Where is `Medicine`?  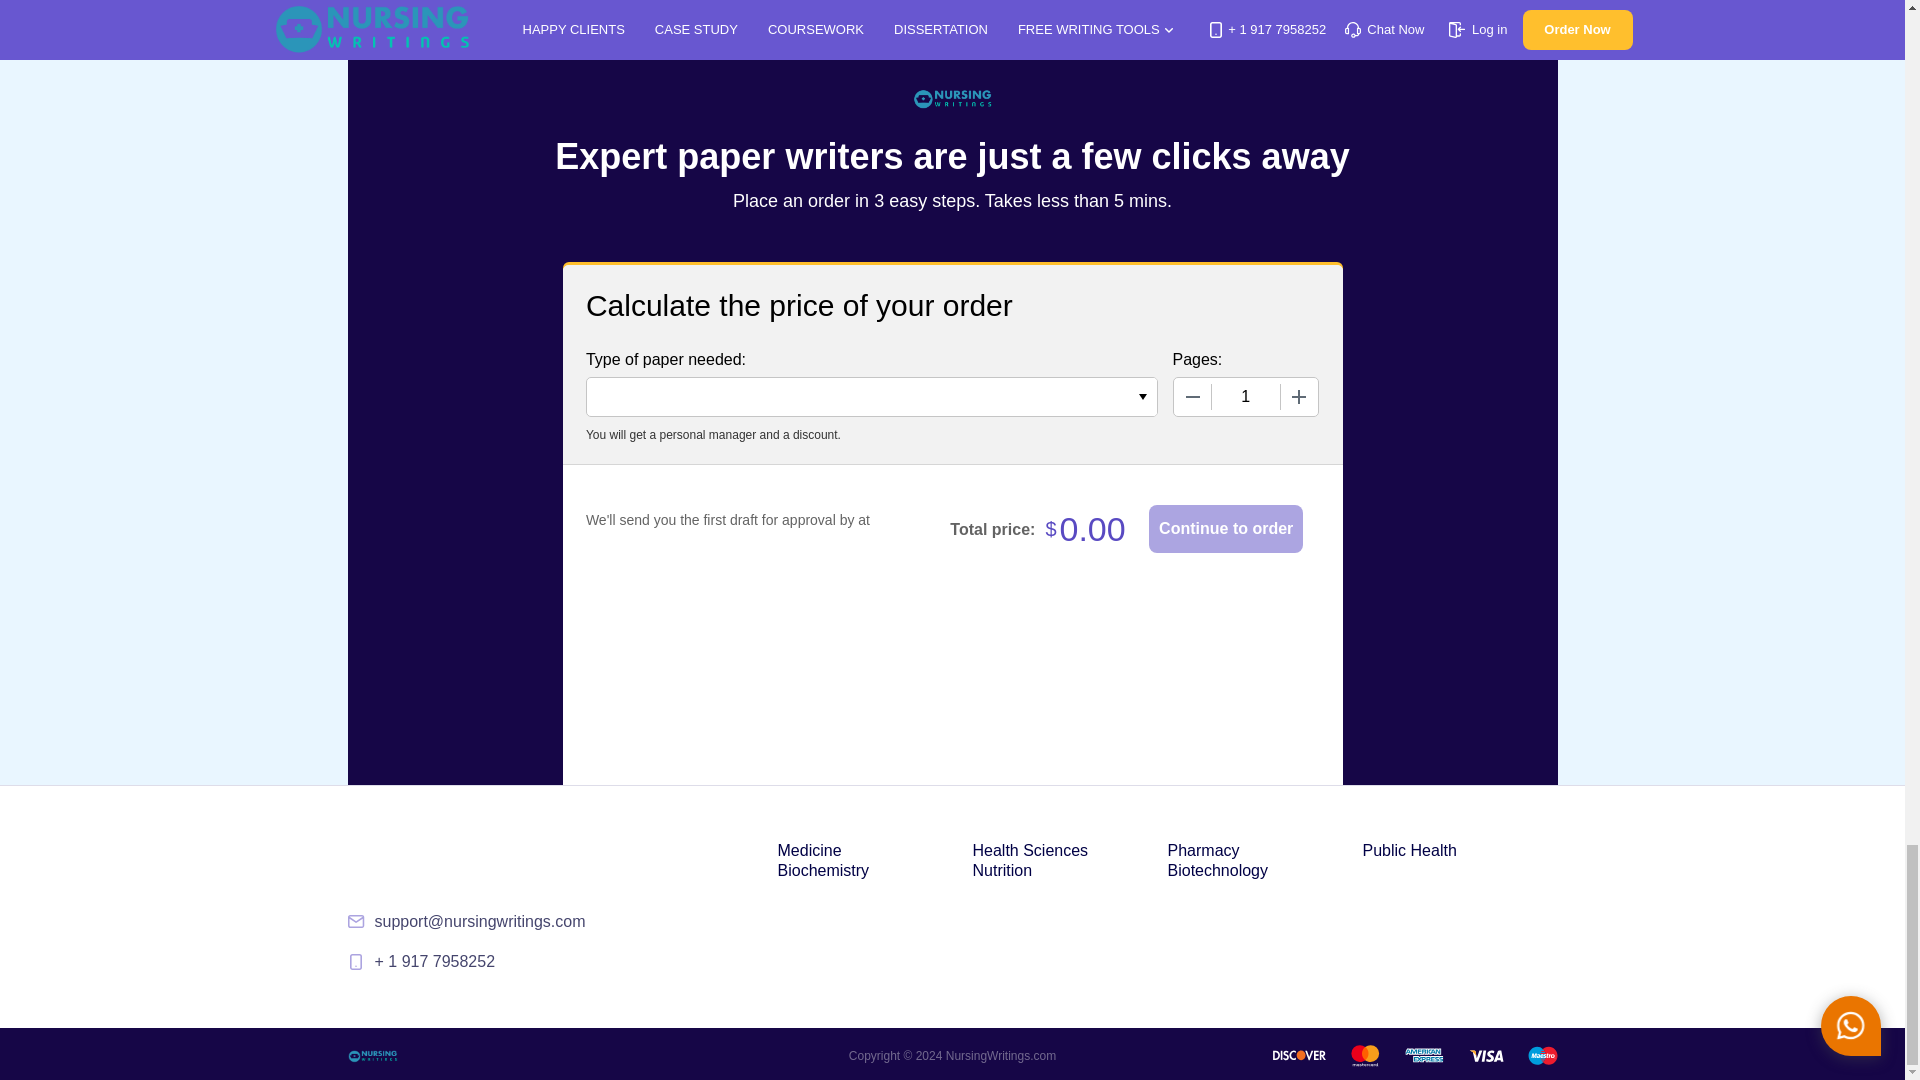 Medicine is located at coordinates (810, 850).